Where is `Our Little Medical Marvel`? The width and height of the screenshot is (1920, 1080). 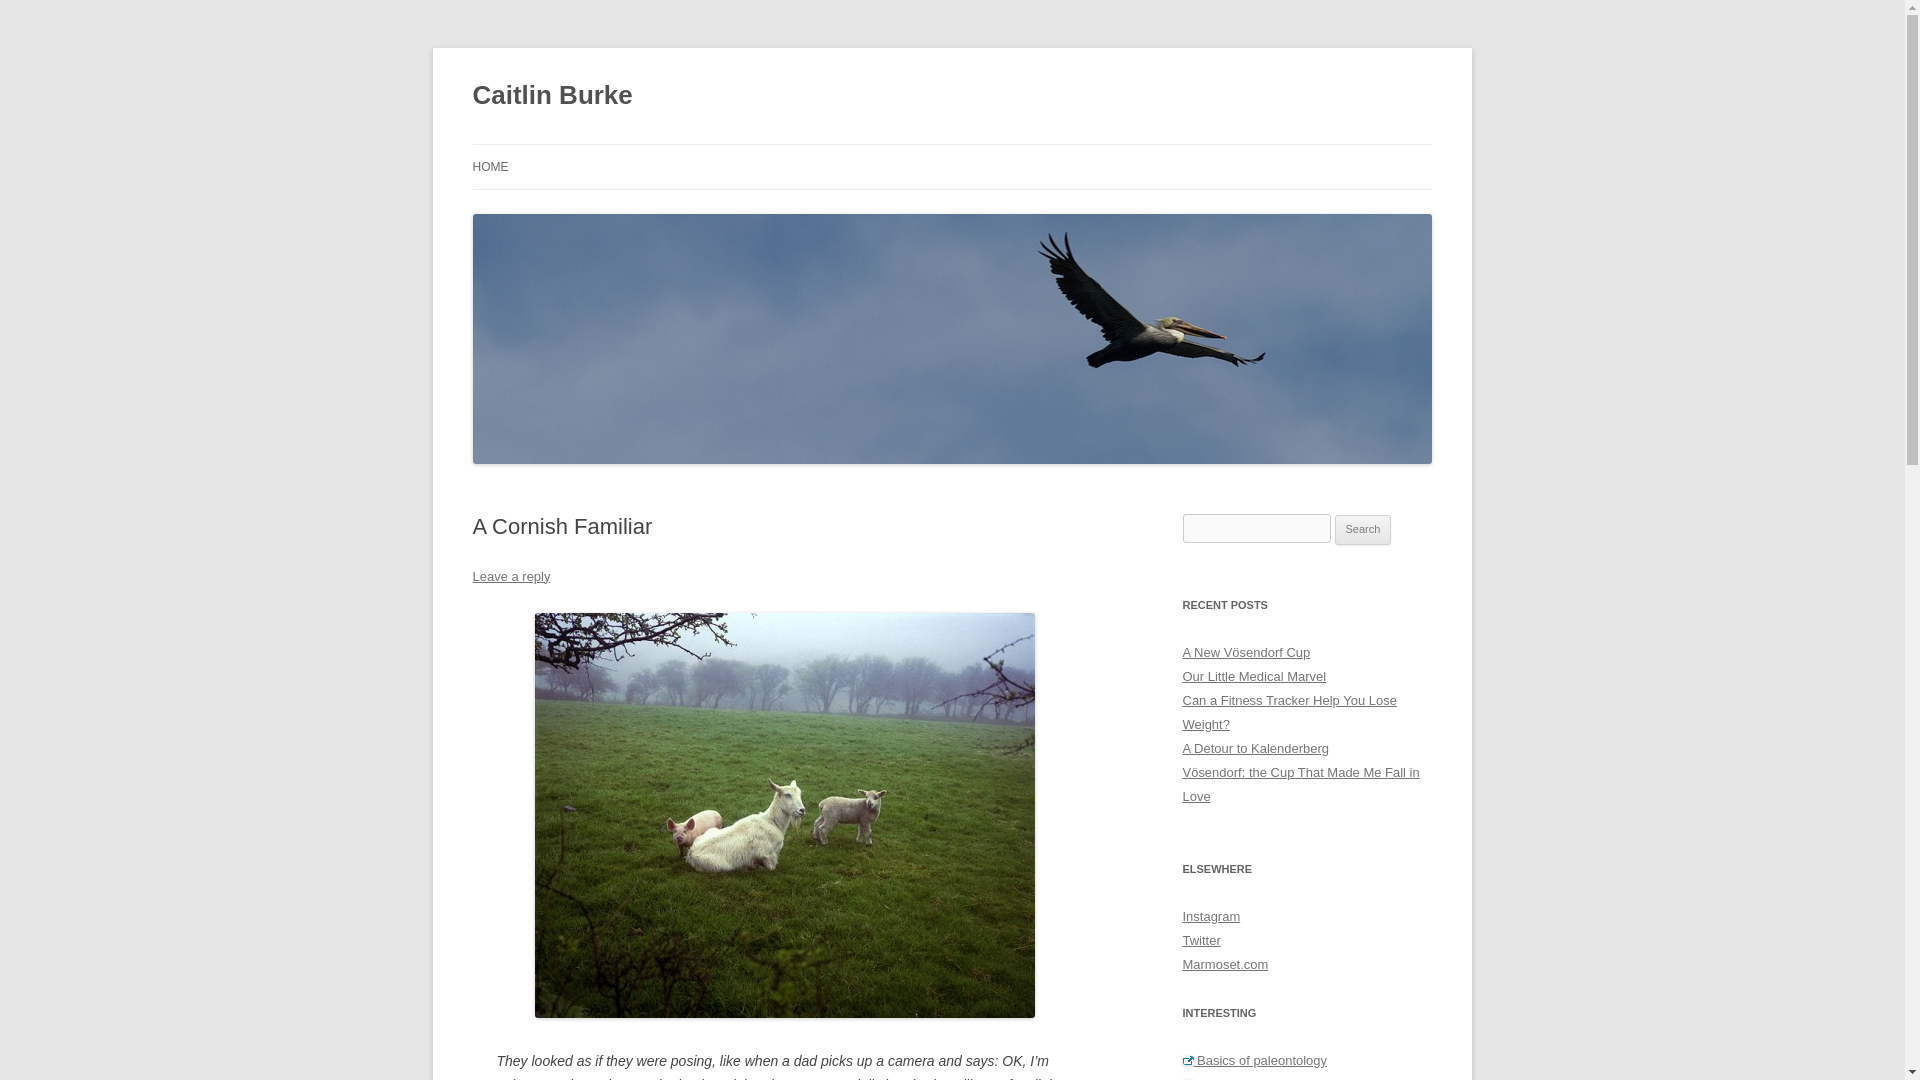 Our Little Medical Marvel is located at coordinates (1254, 676).